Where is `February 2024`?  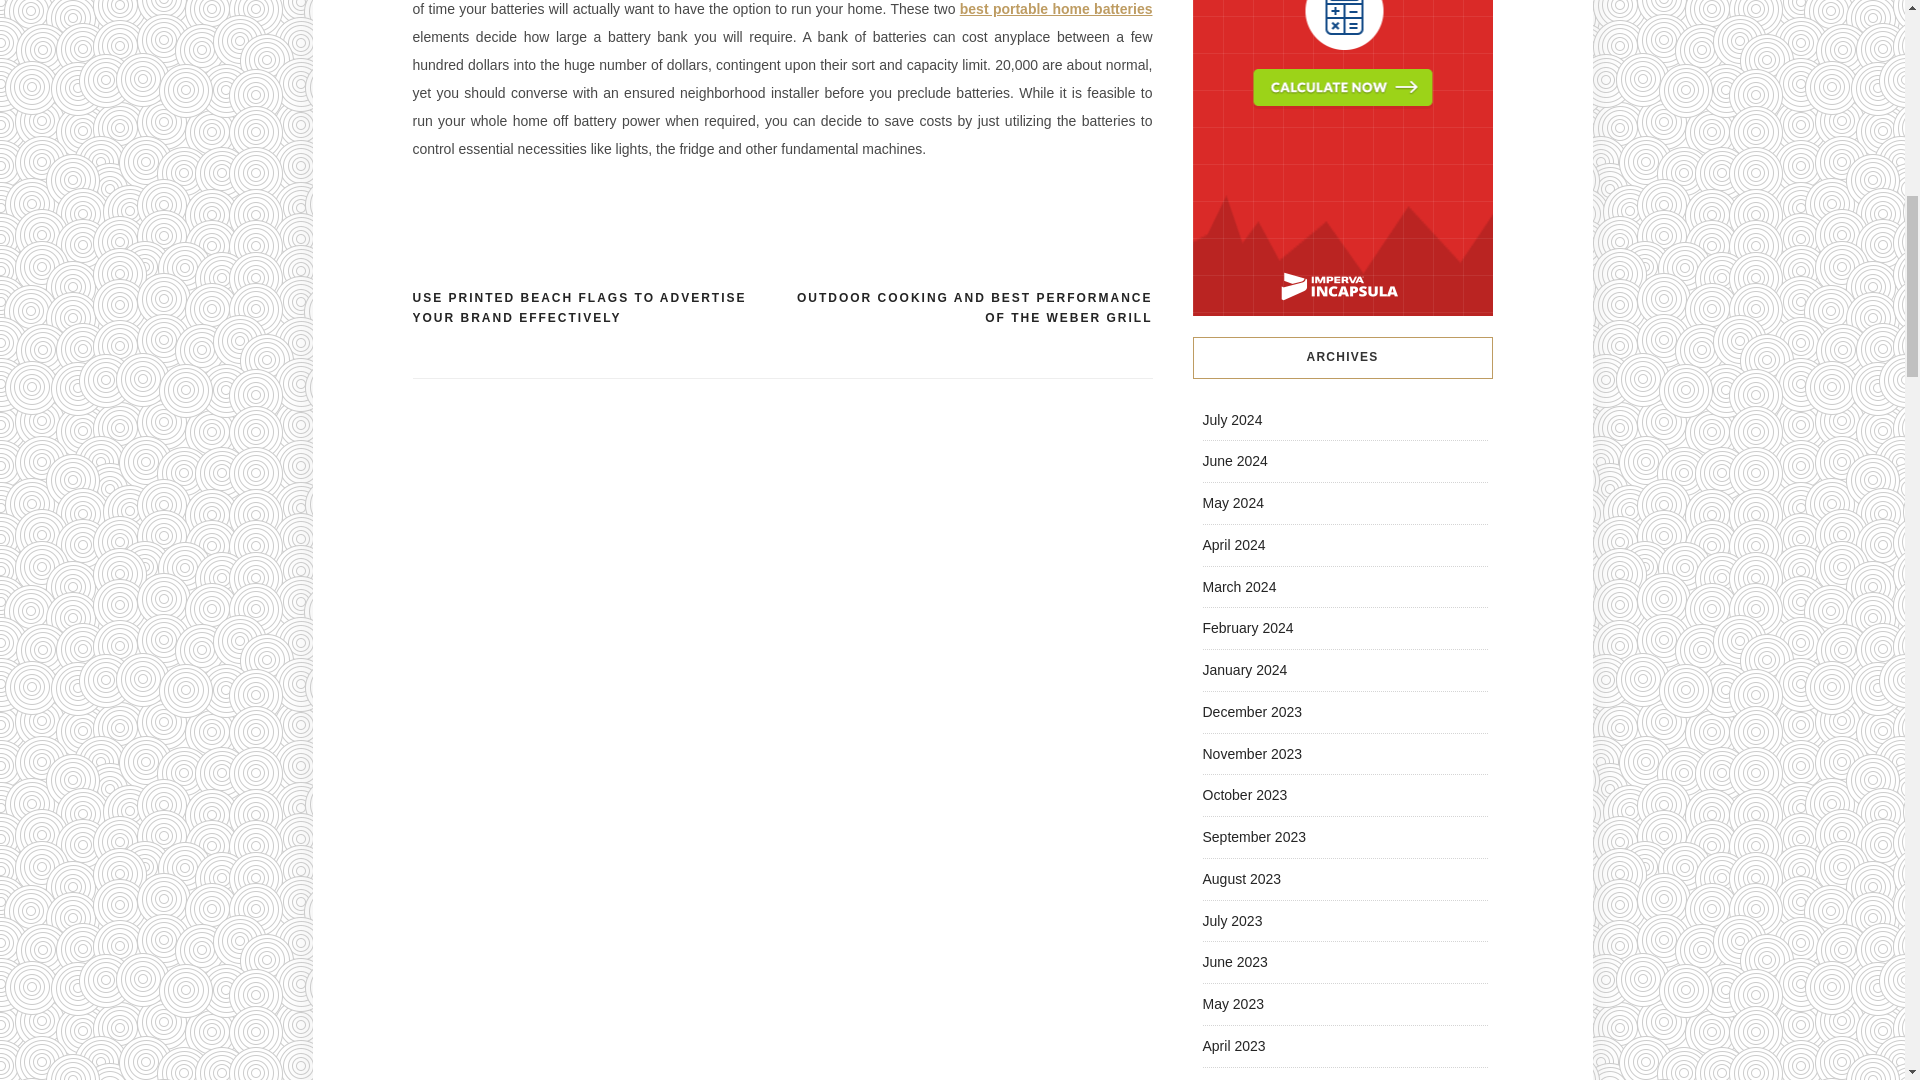
February 2024 is located at coordinates (1246, 628).